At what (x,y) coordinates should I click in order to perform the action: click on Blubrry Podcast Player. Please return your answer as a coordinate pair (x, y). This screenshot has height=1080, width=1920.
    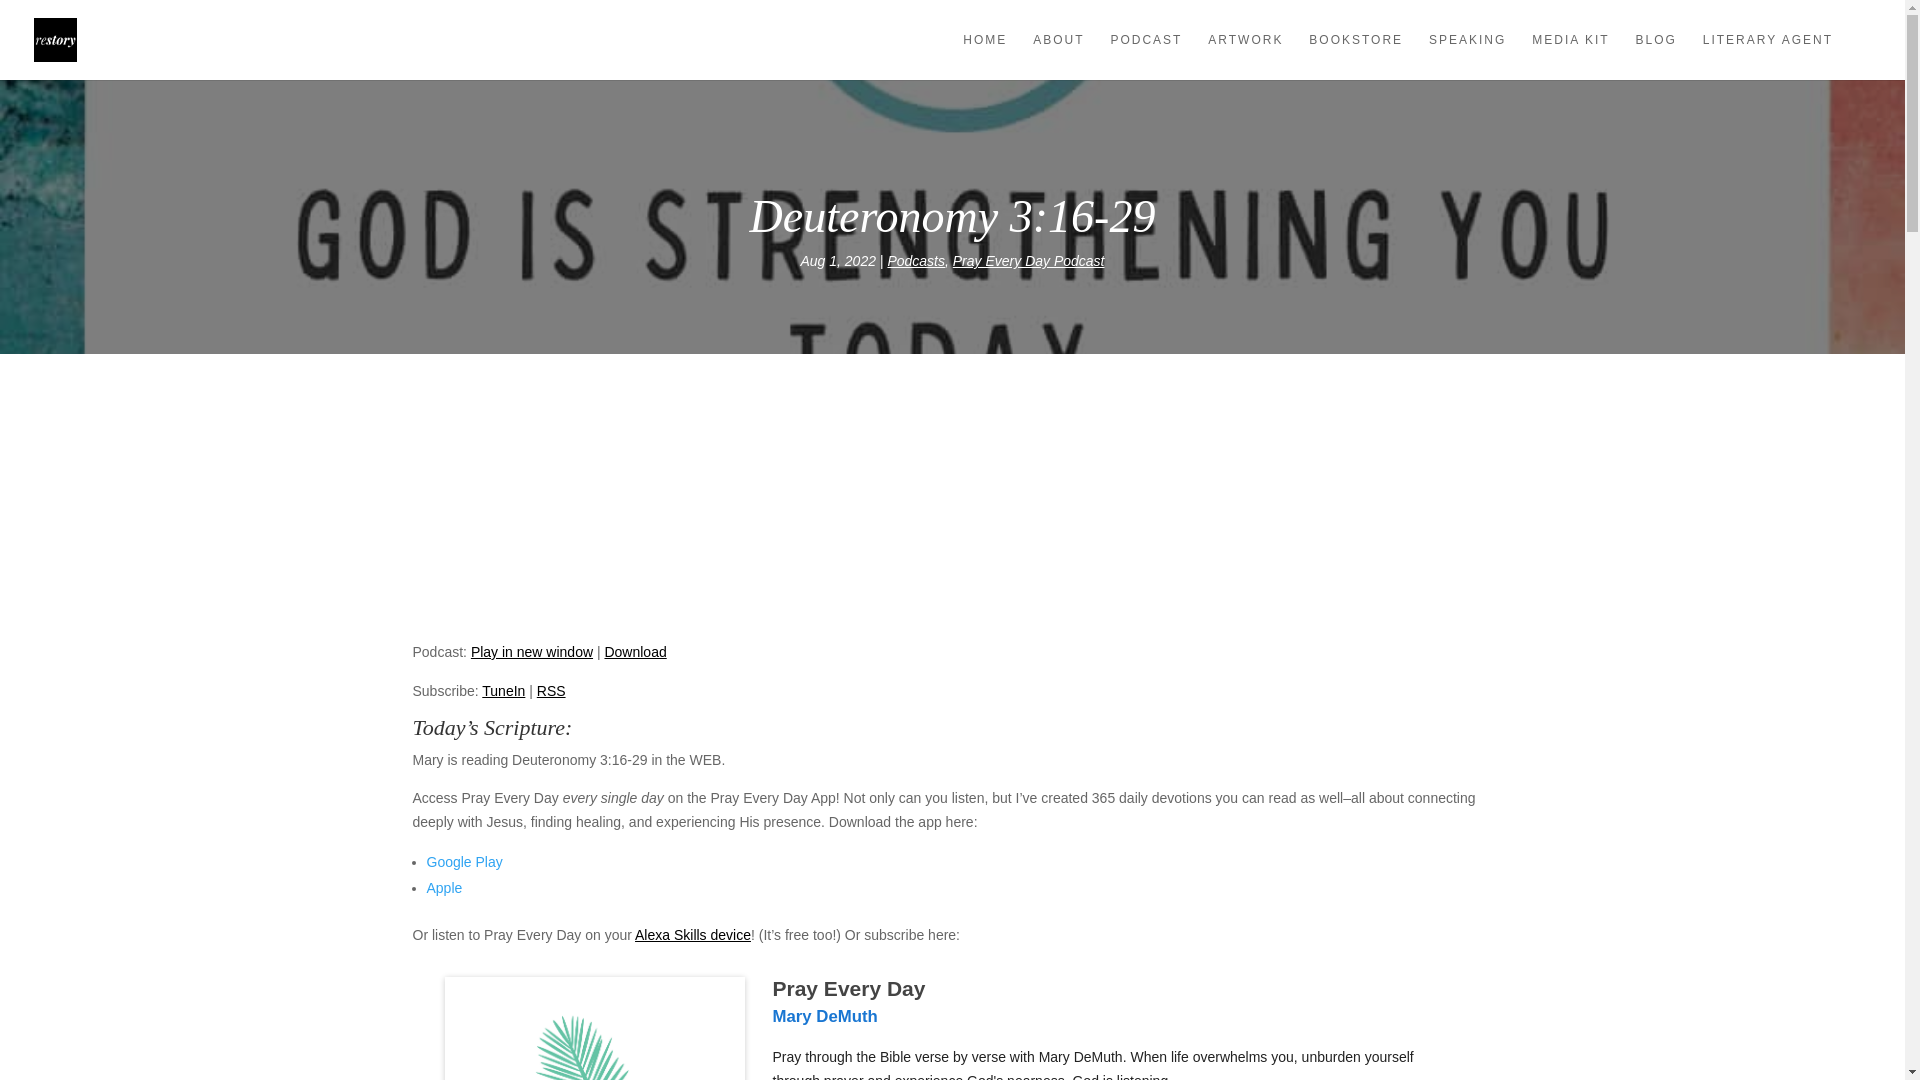
    Looking at the image, I should click on (952, 550).